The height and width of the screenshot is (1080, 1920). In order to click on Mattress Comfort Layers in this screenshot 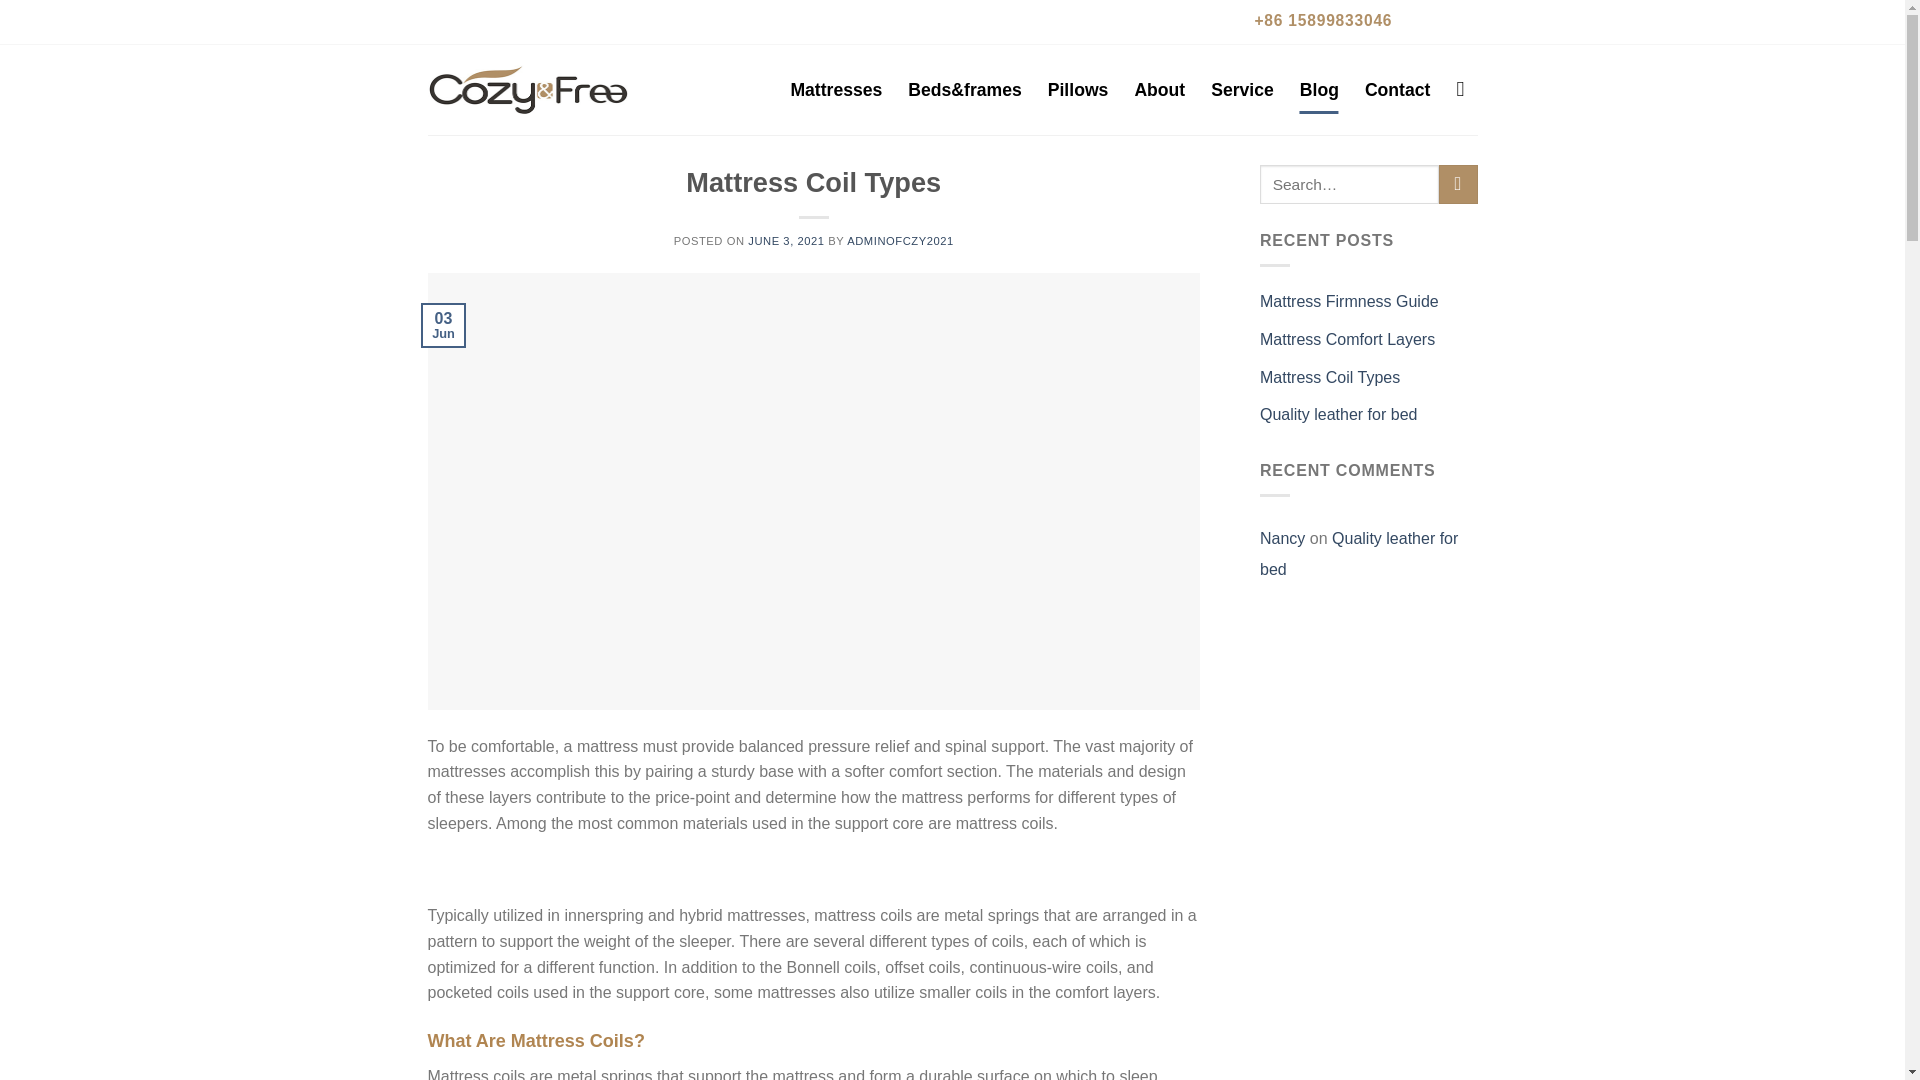, I will do `click(1346, 339)`.